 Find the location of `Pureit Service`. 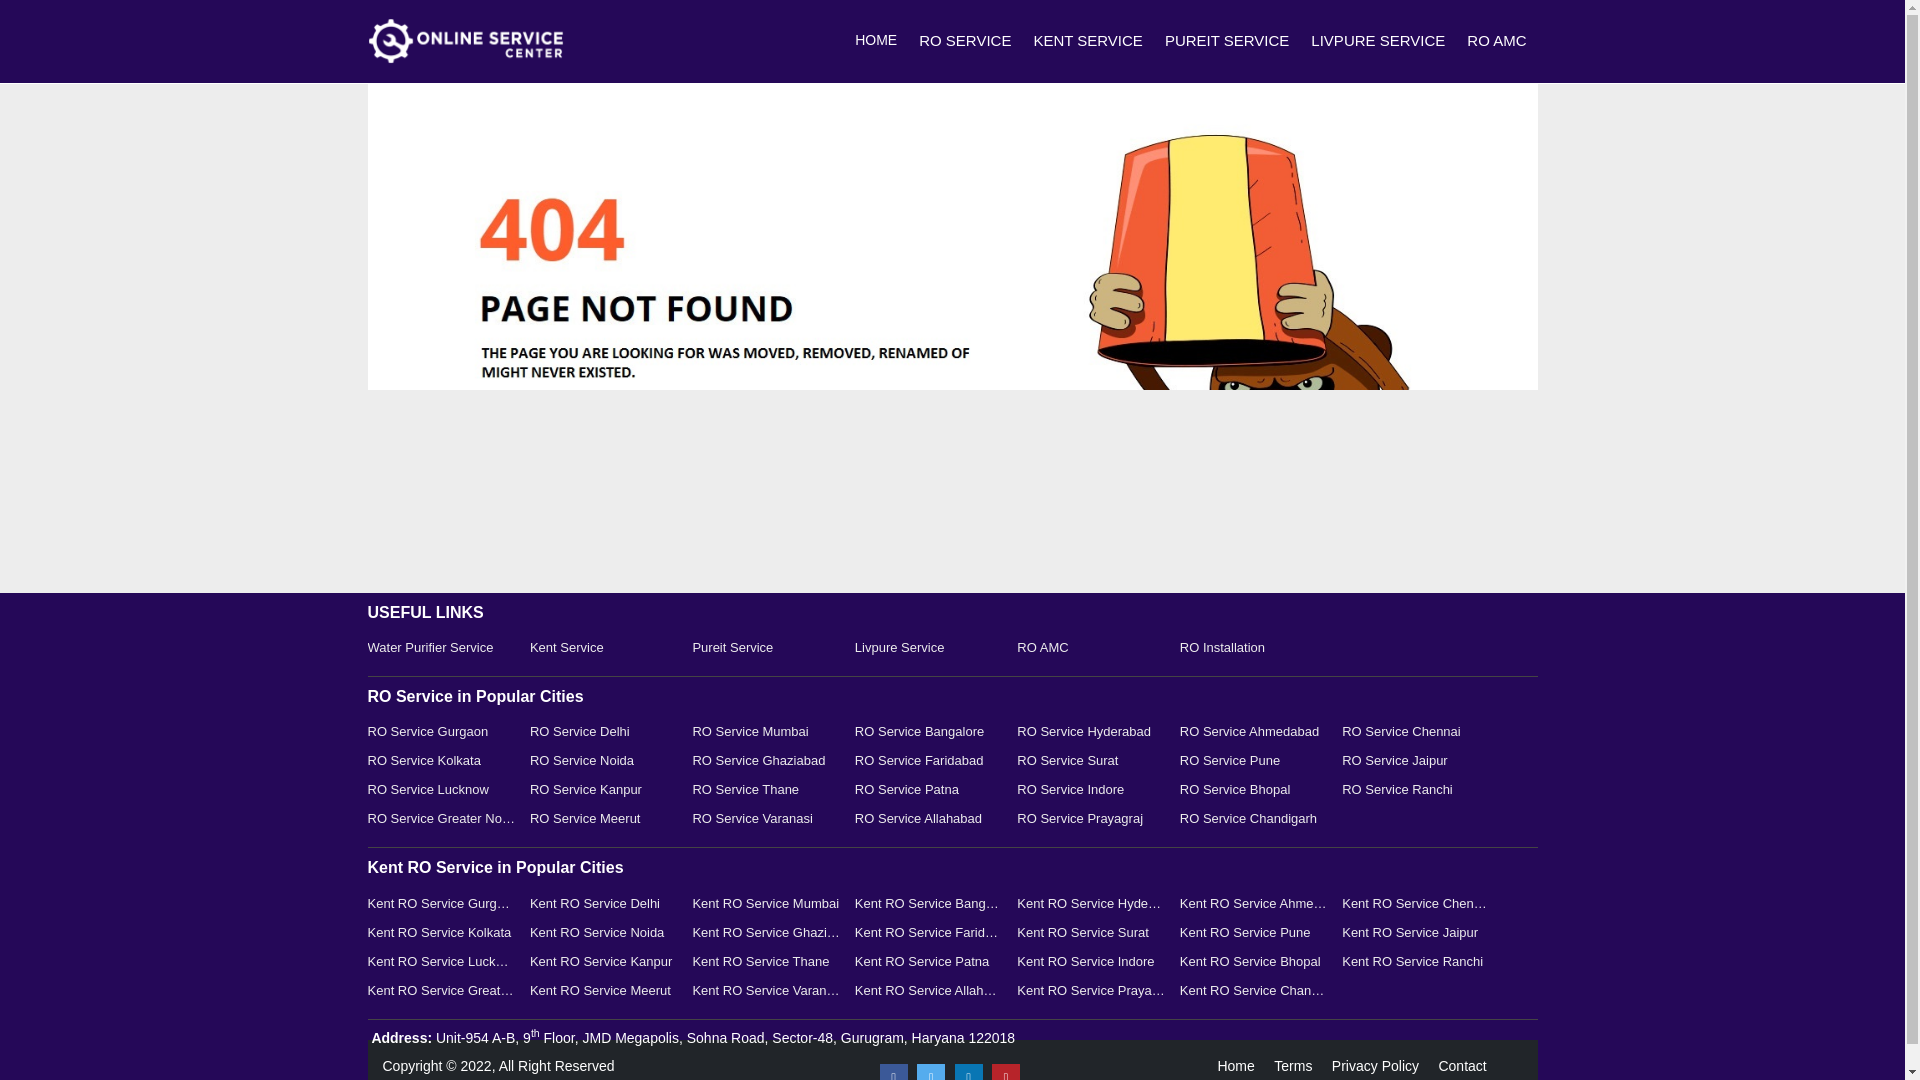

Pureit Service is located at coordinates (766, 648).